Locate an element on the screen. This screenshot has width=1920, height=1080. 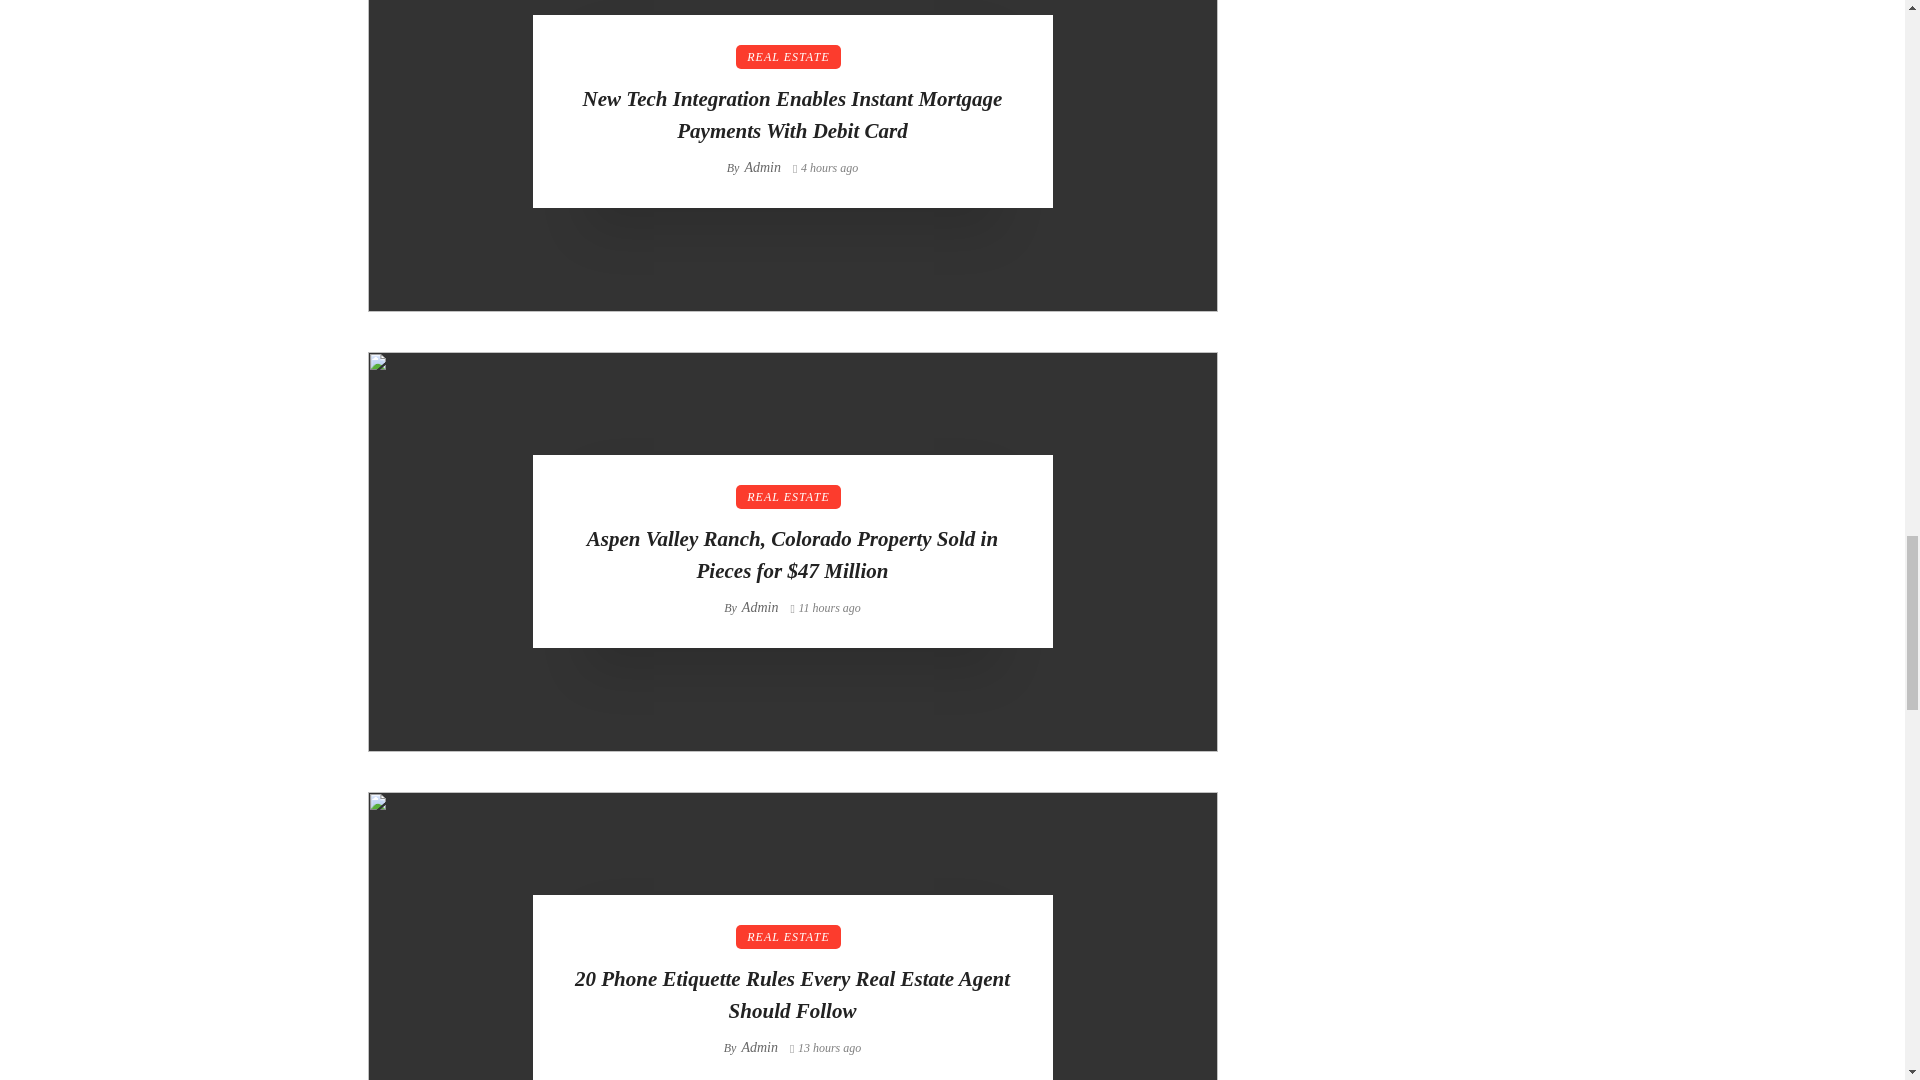
REAL ESTATE is located at coordinates (788, 57).